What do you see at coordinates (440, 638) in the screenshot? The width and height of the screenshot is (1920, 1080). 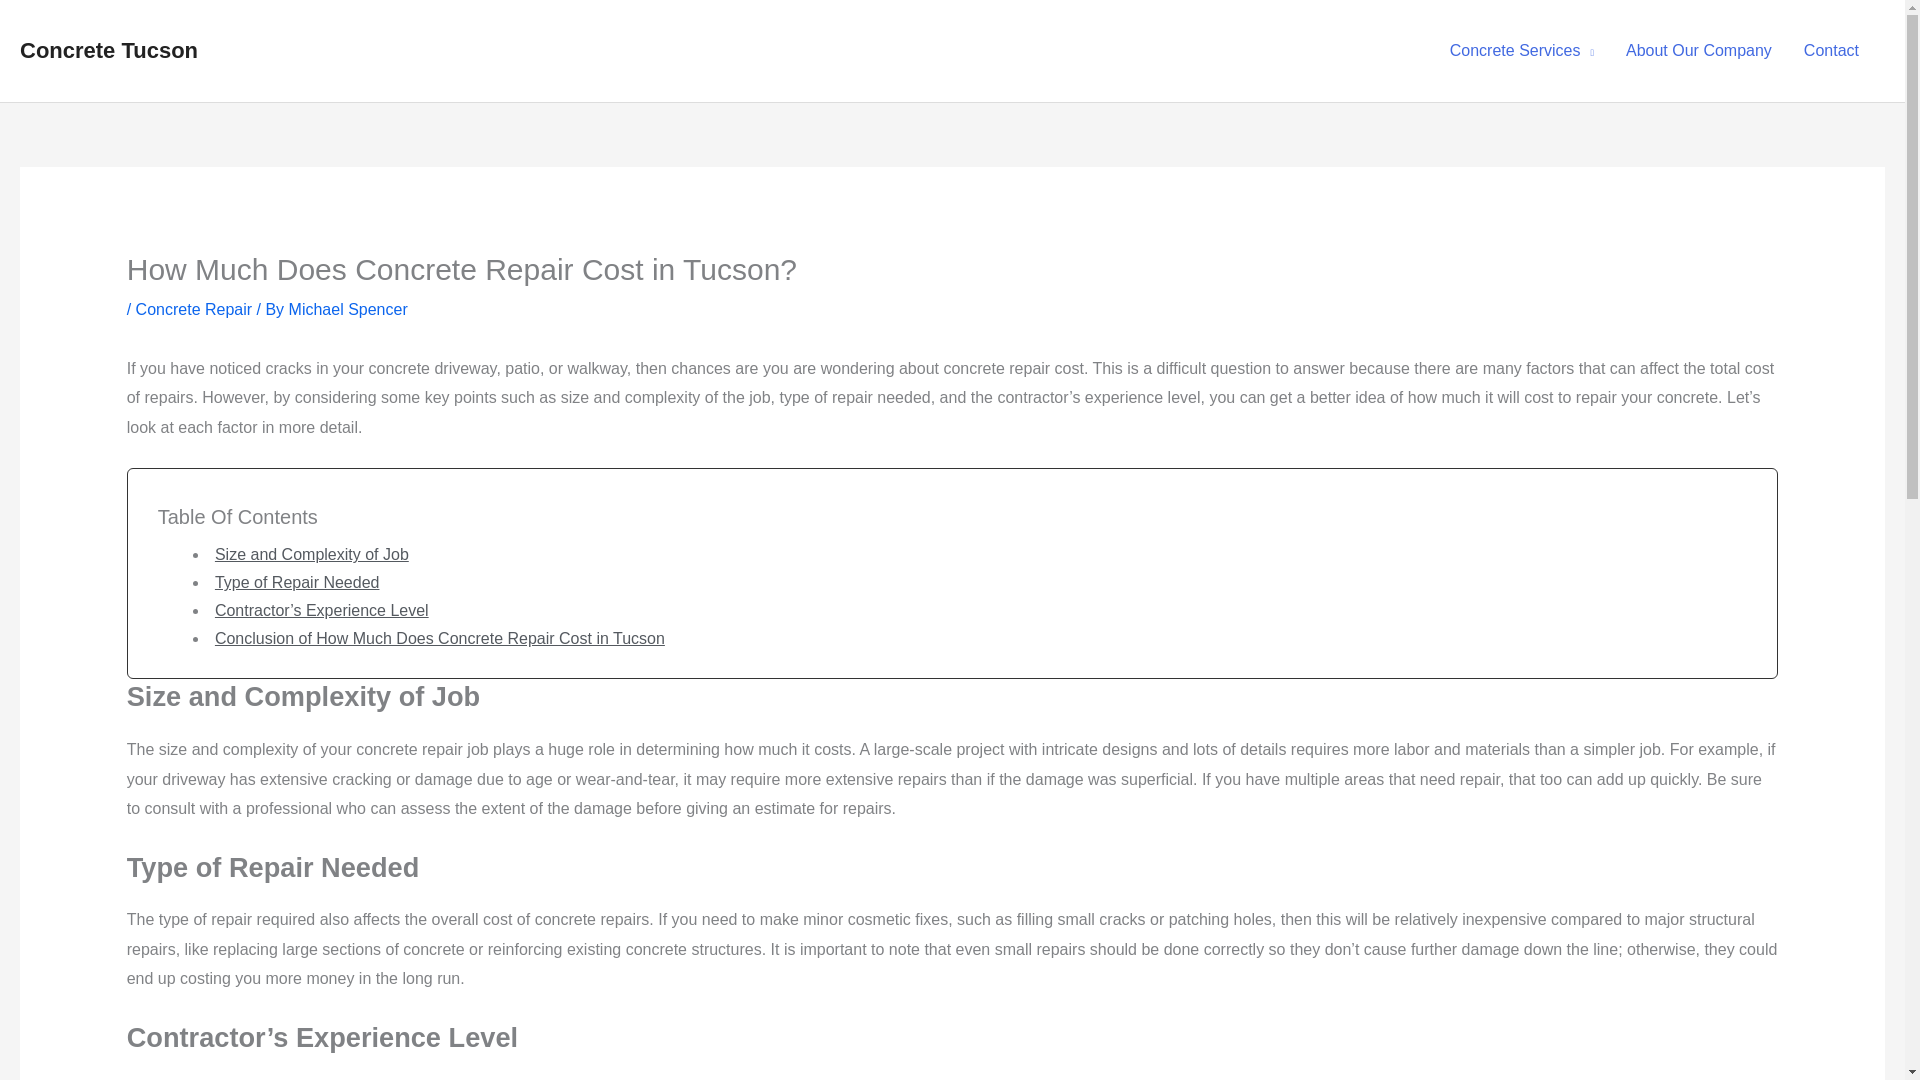 I see `Conclusion of How Much Does Concrete Repair Cost in Tucson` at bounding box center [440, 638].